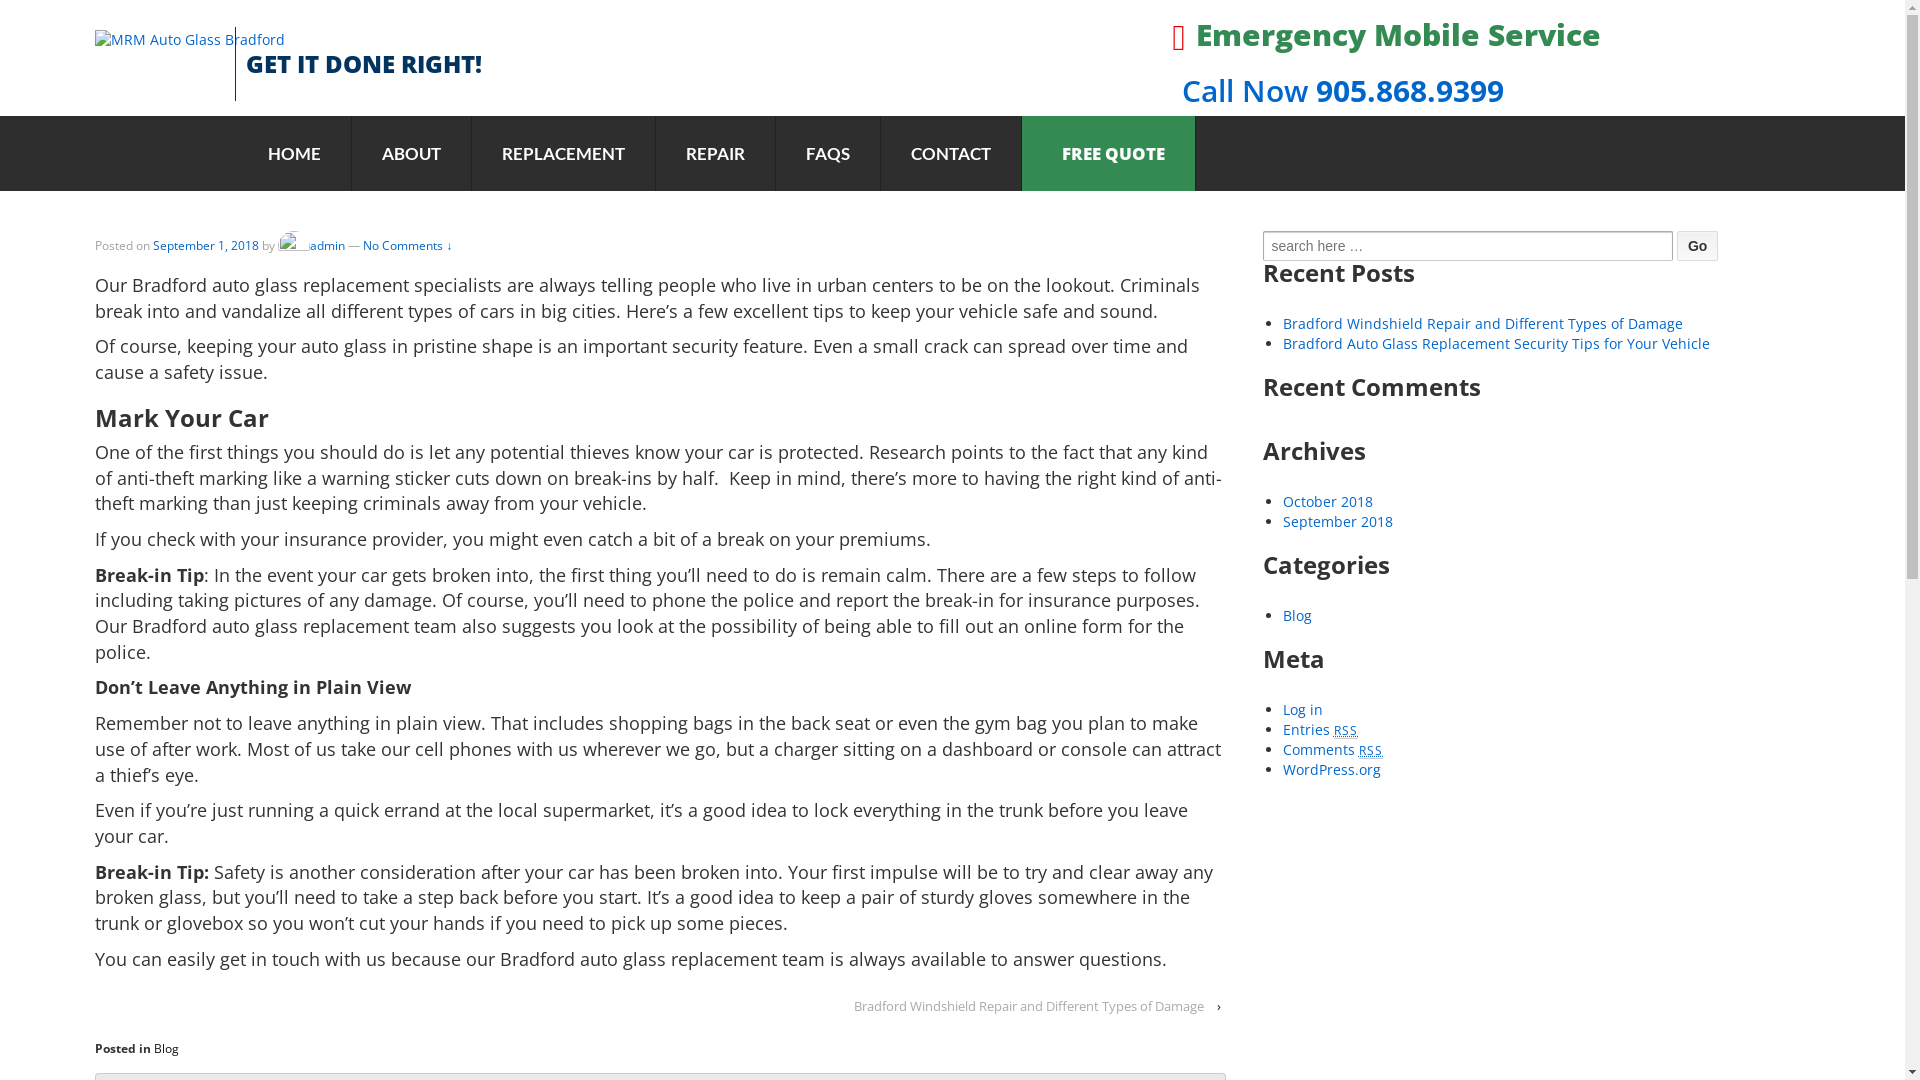 This screenshot has height=1080, width=1920. What do you see at coordinates (1338, 90) in the screenshot?
I see `Call Now 905.868.9399` at bounding box center [1338, 90].